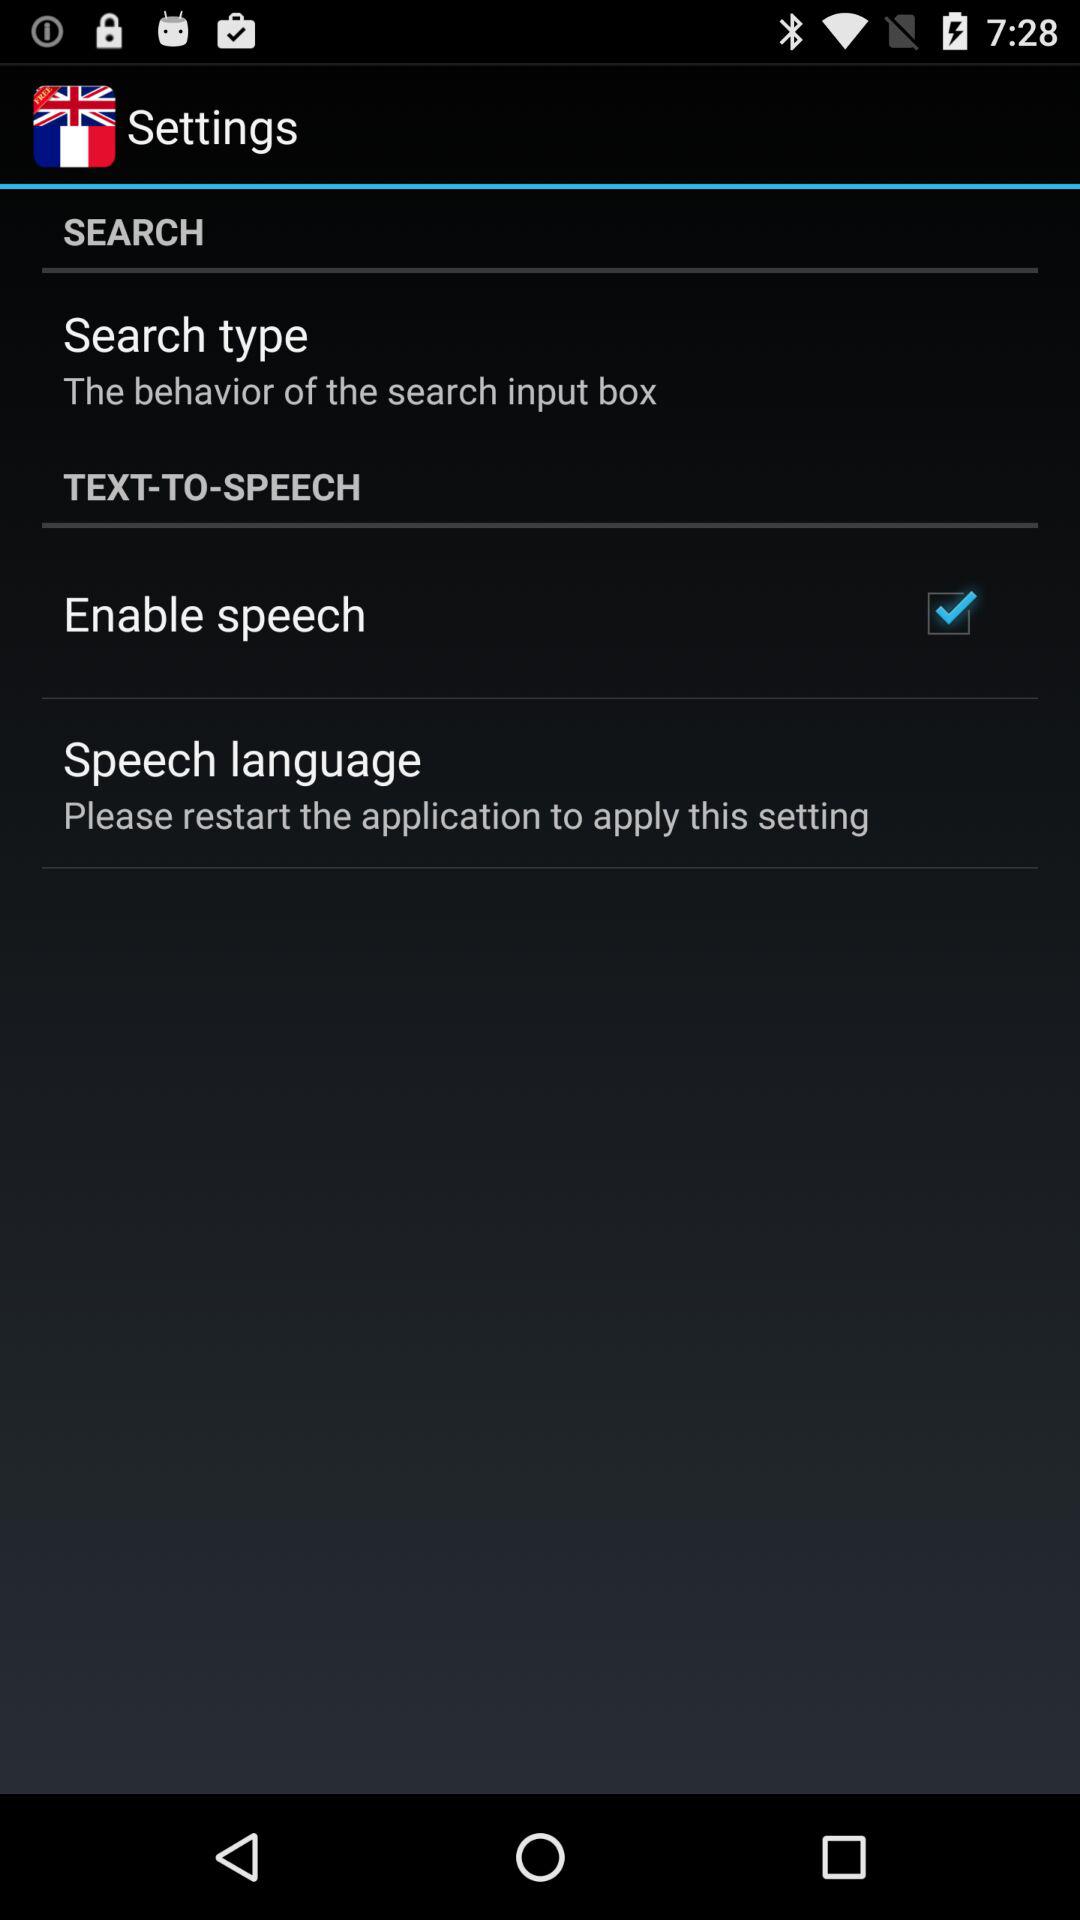 This screenshot has height=1920, width=1080. What do you see at coordinates (540, 486) in the screenshot?
I see `click icon below the behavior of icon` at bounding box center [540, 486].